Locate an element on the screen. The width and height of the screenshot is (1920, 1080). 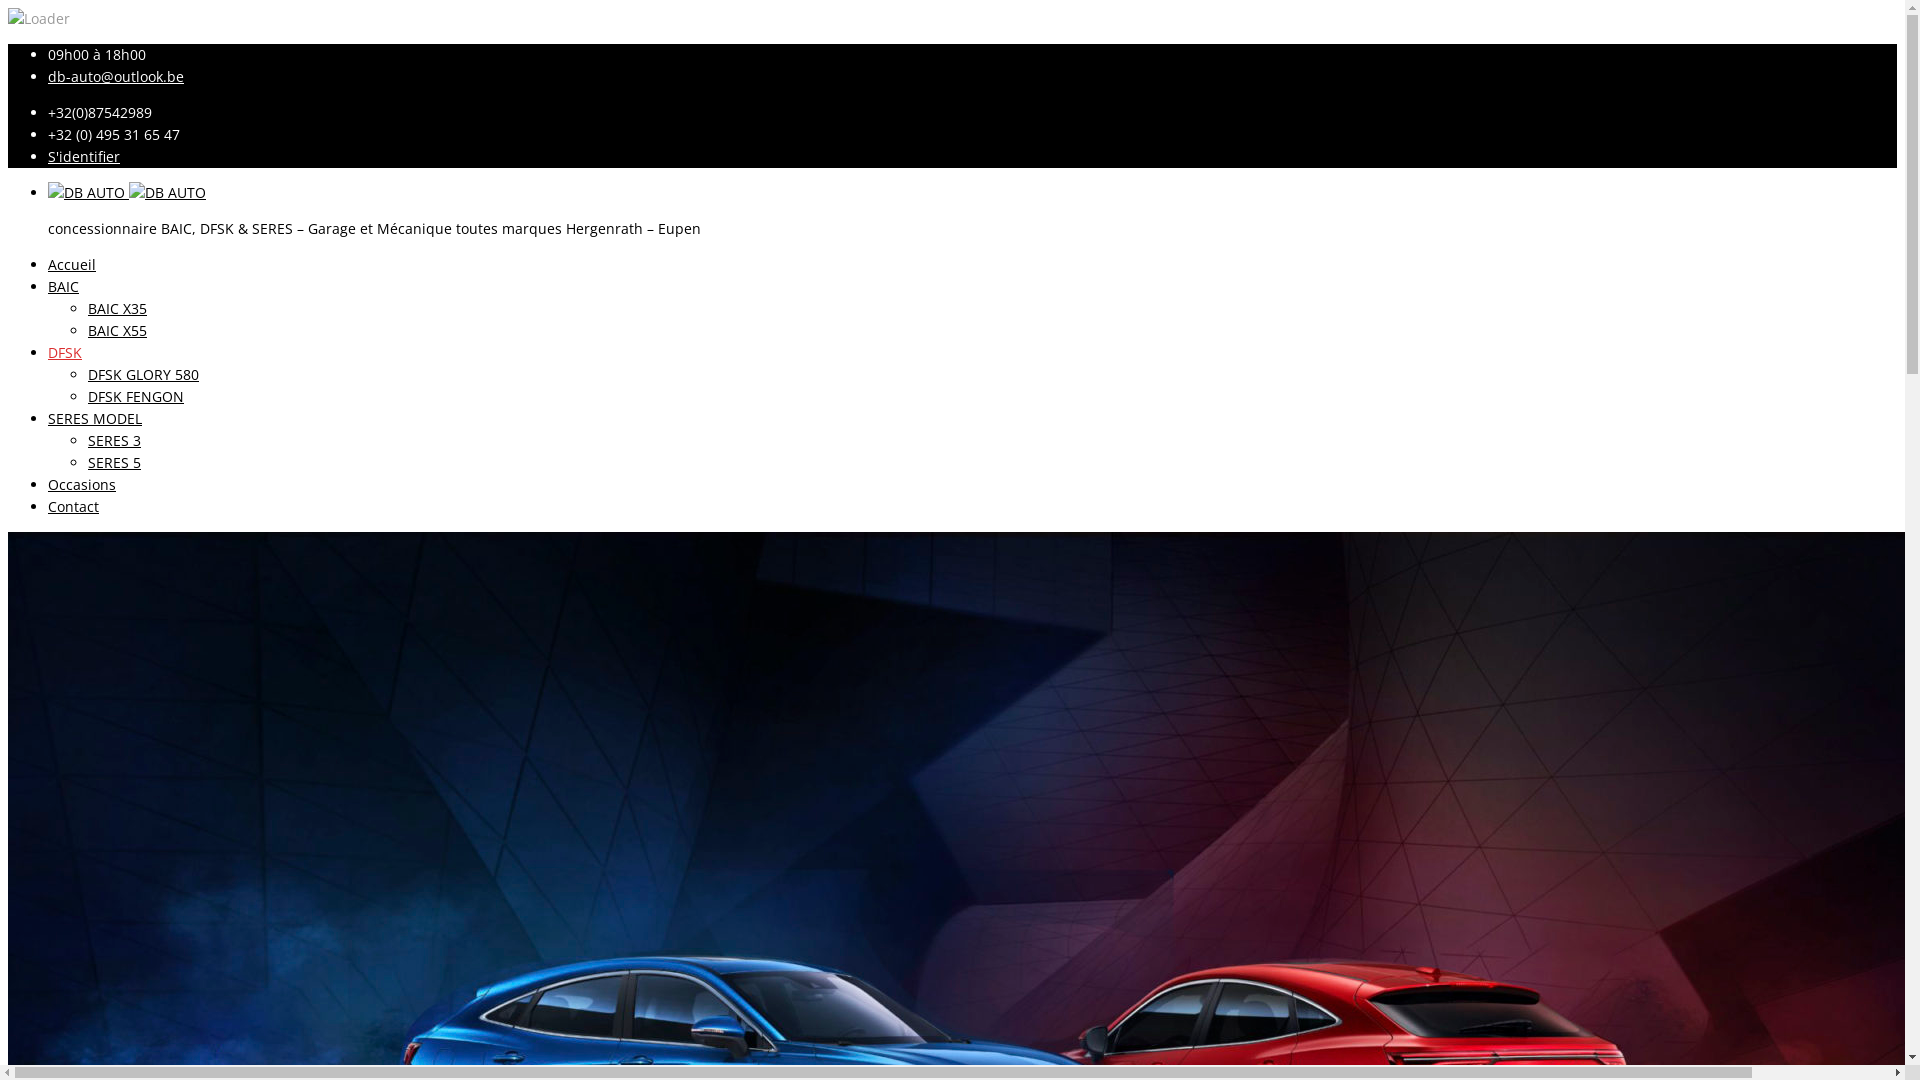
db-auto@outlook.be is located at coordinates (116, 76).